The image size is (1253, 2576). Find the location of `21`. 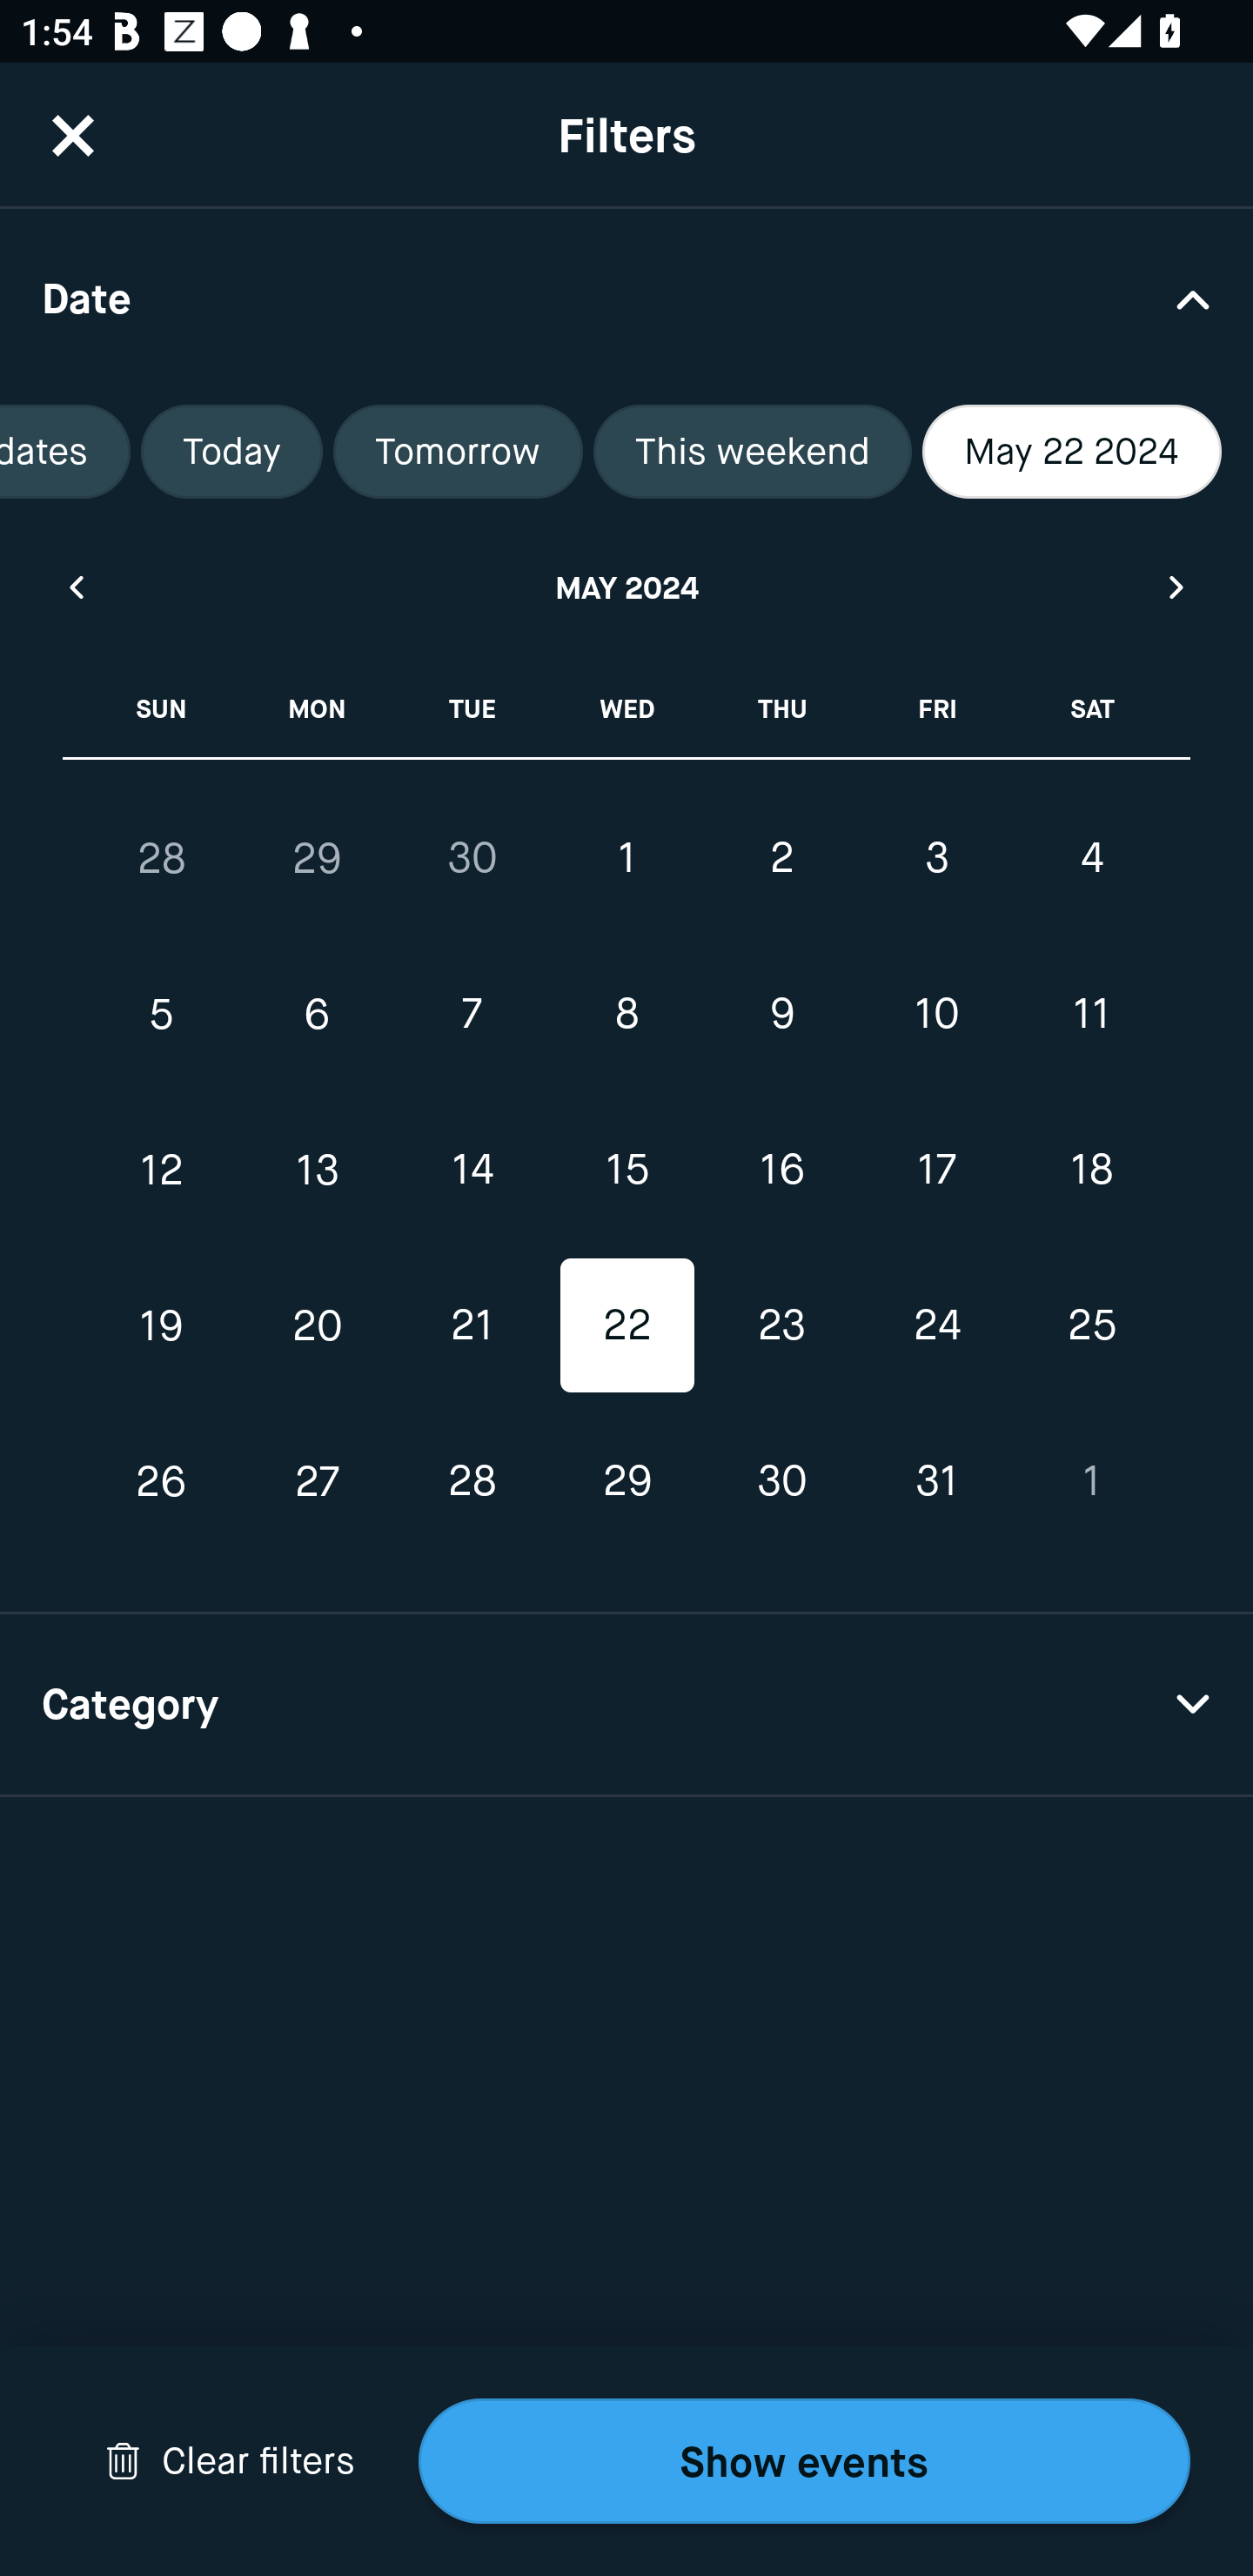

21 is located at coordinates (472, 1325).